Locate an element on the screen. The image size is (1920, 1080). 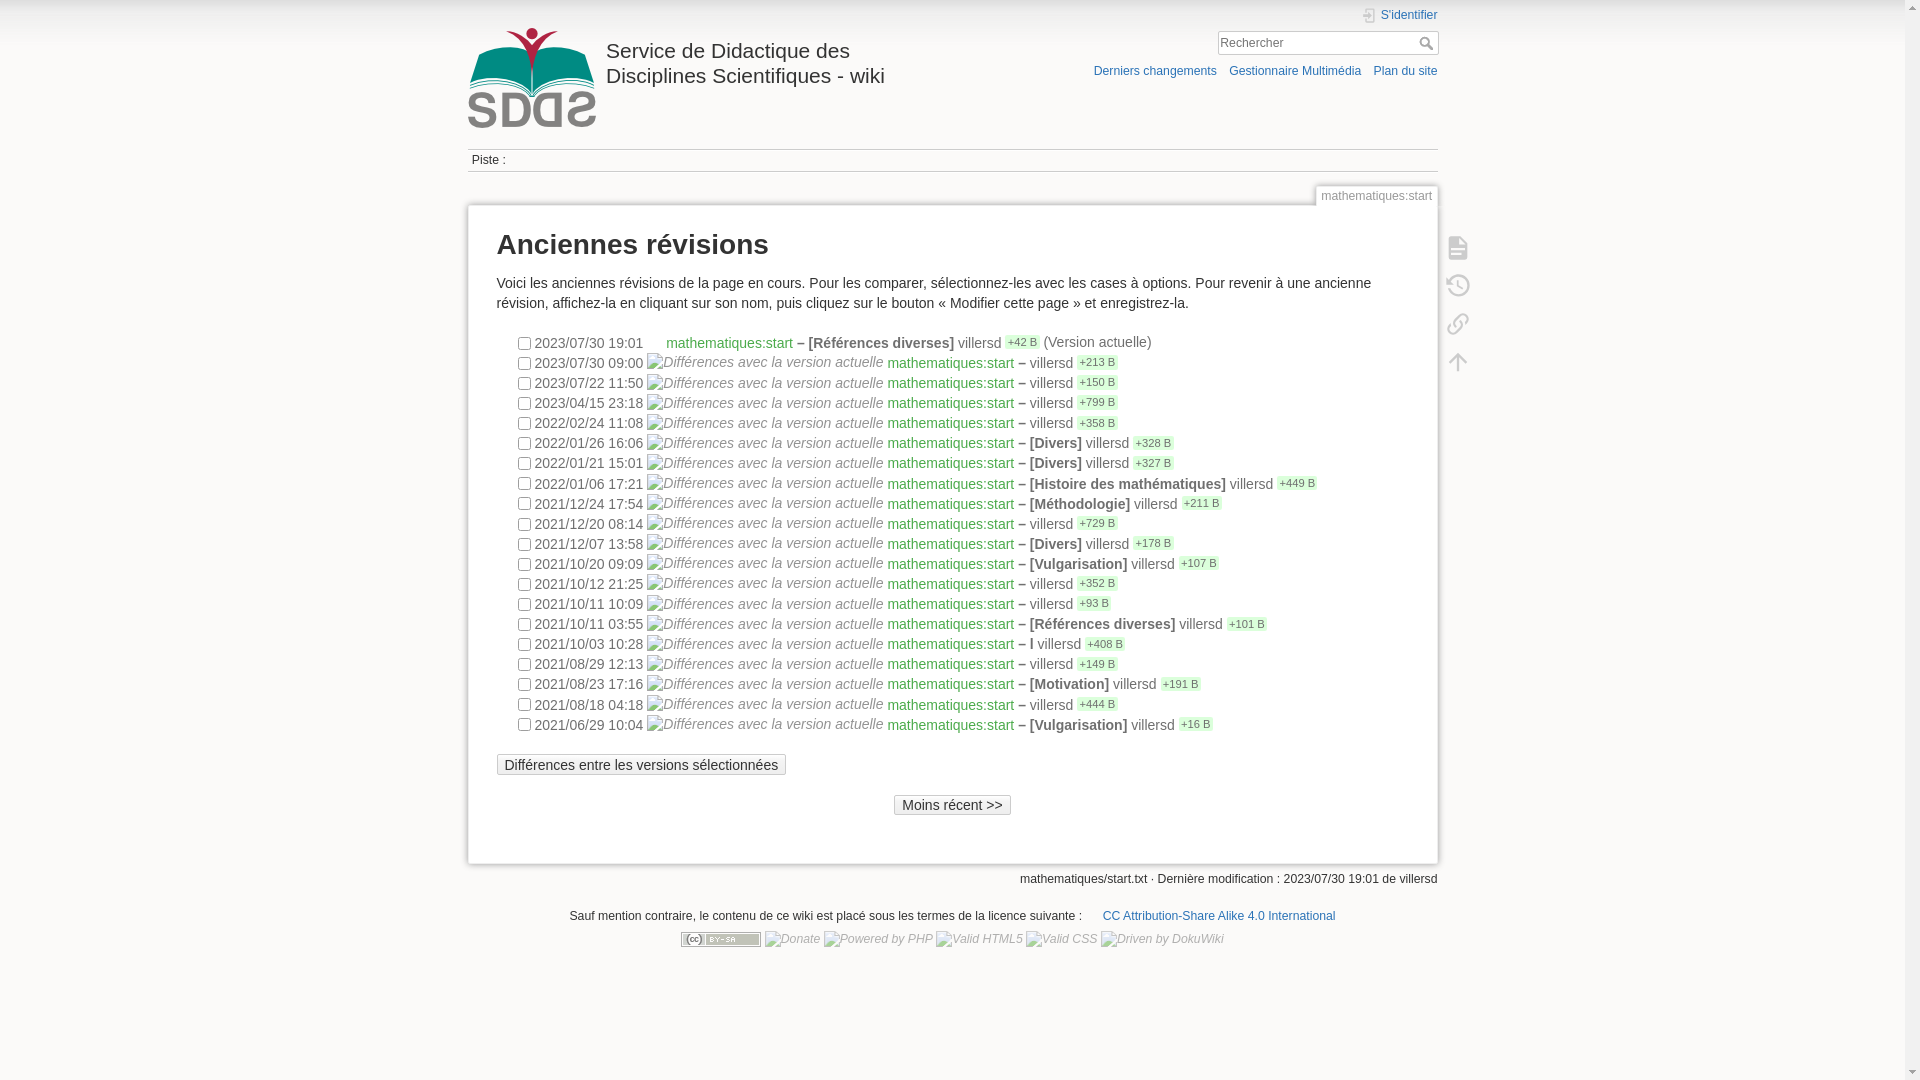
mathematiques:start is located at coordinates (950, 664).